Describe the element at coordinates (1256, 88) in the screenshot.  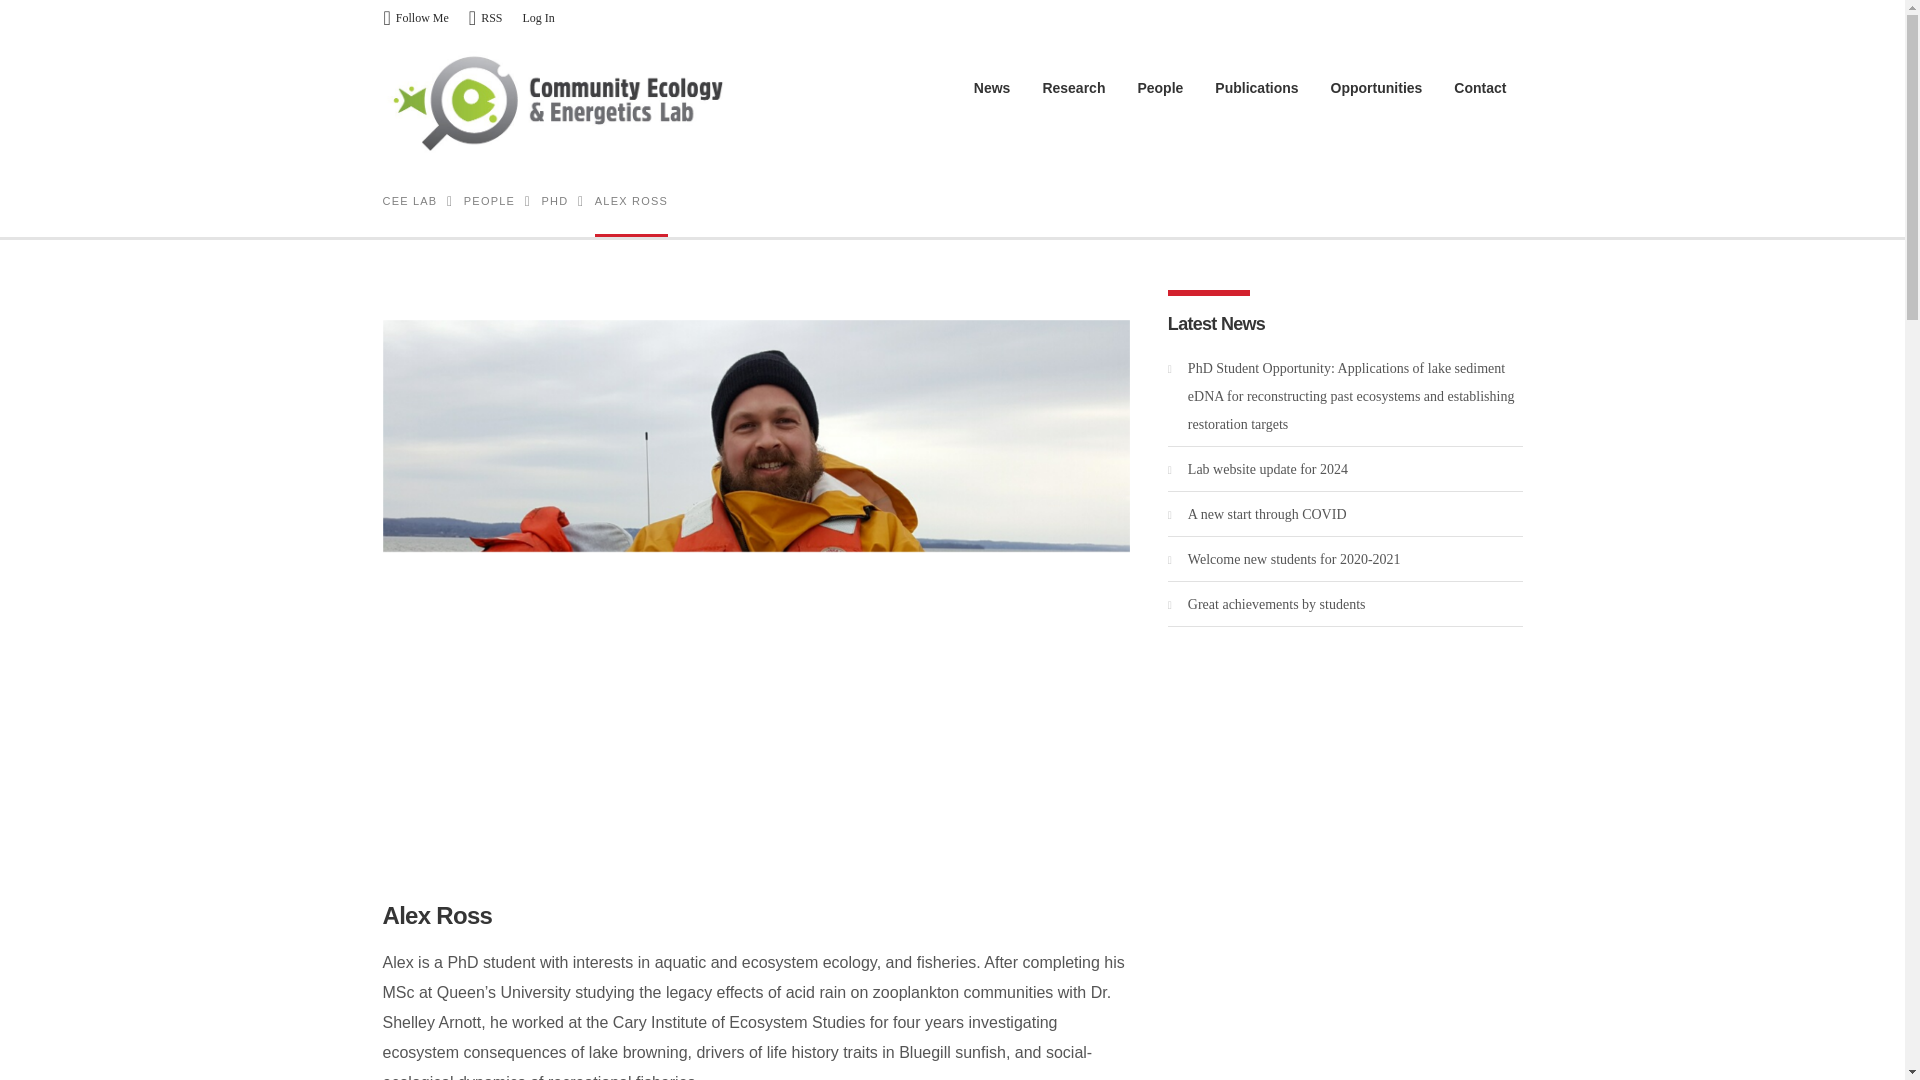
I see `Publications` at that location.